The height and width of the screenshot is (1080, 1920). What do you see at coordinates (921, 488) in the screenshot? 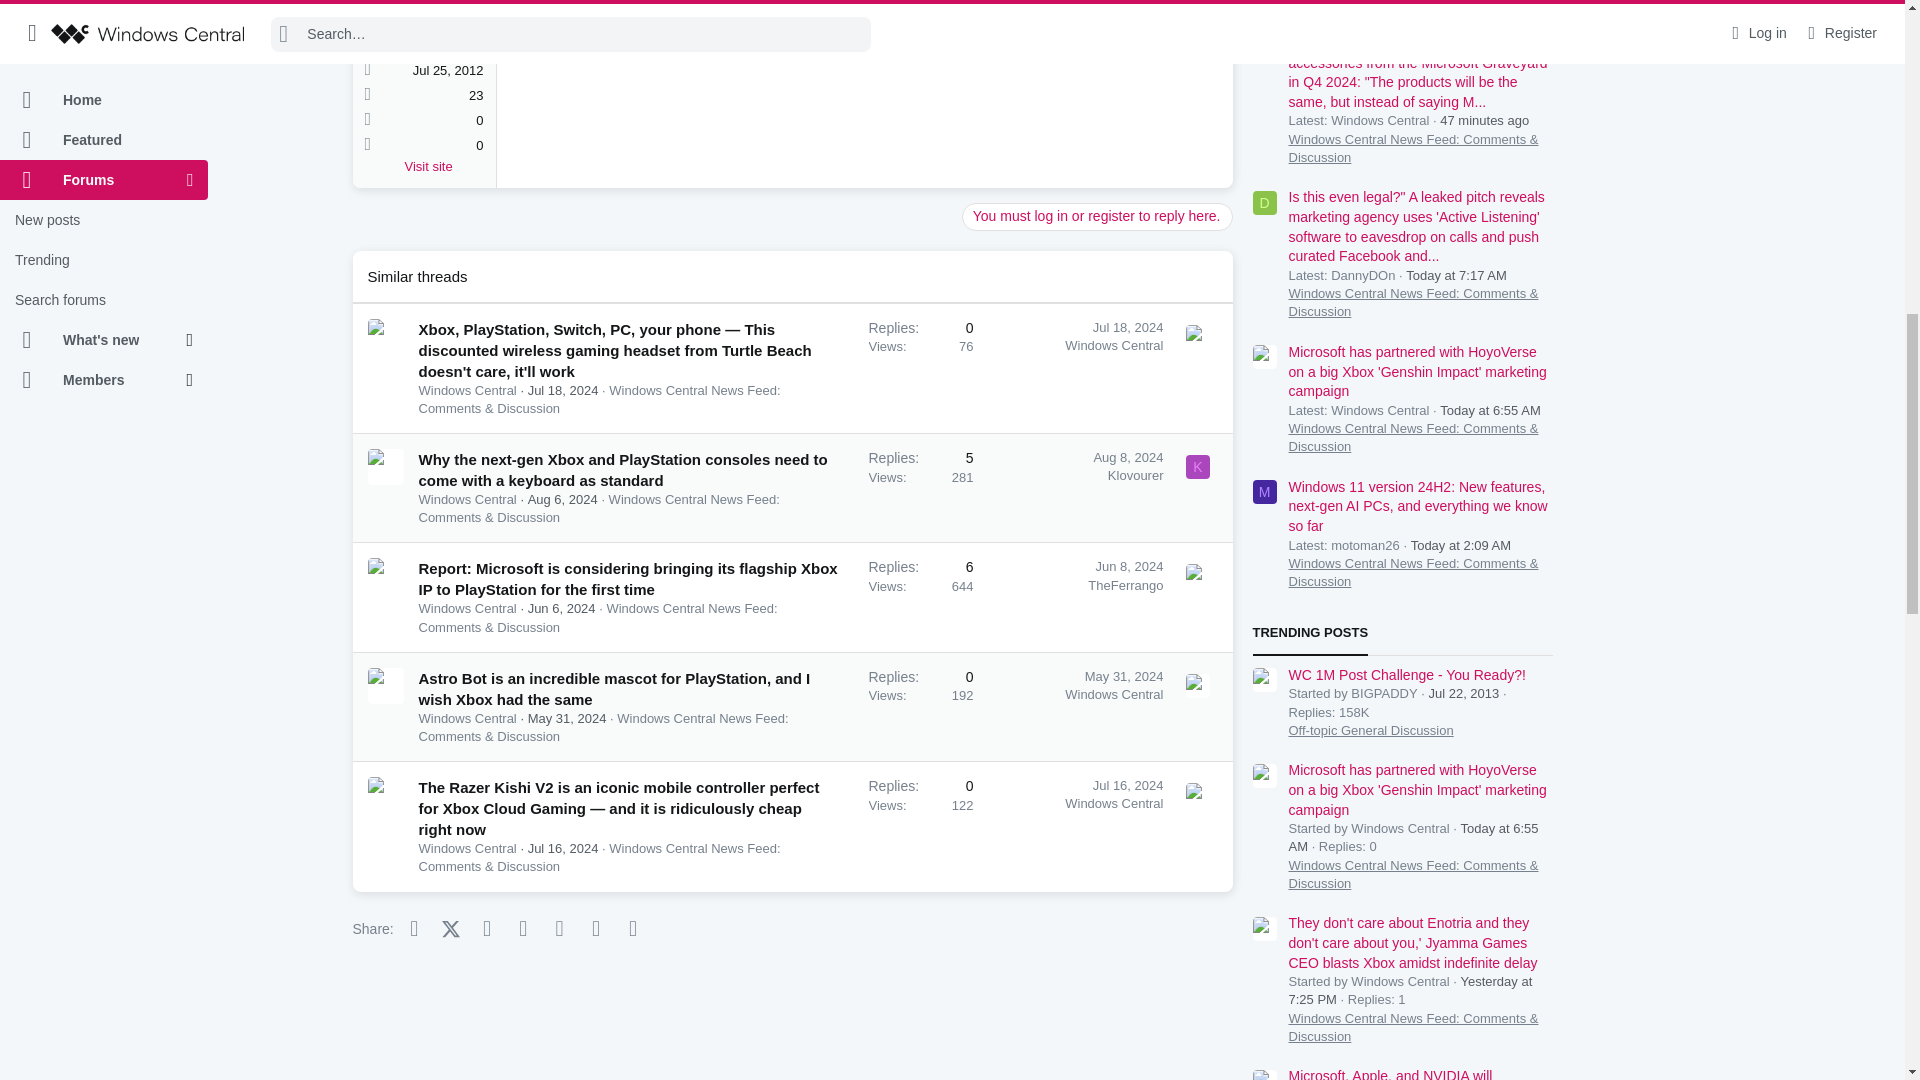
I see `First message reaction score: 0` at bounding box center [921, 488].